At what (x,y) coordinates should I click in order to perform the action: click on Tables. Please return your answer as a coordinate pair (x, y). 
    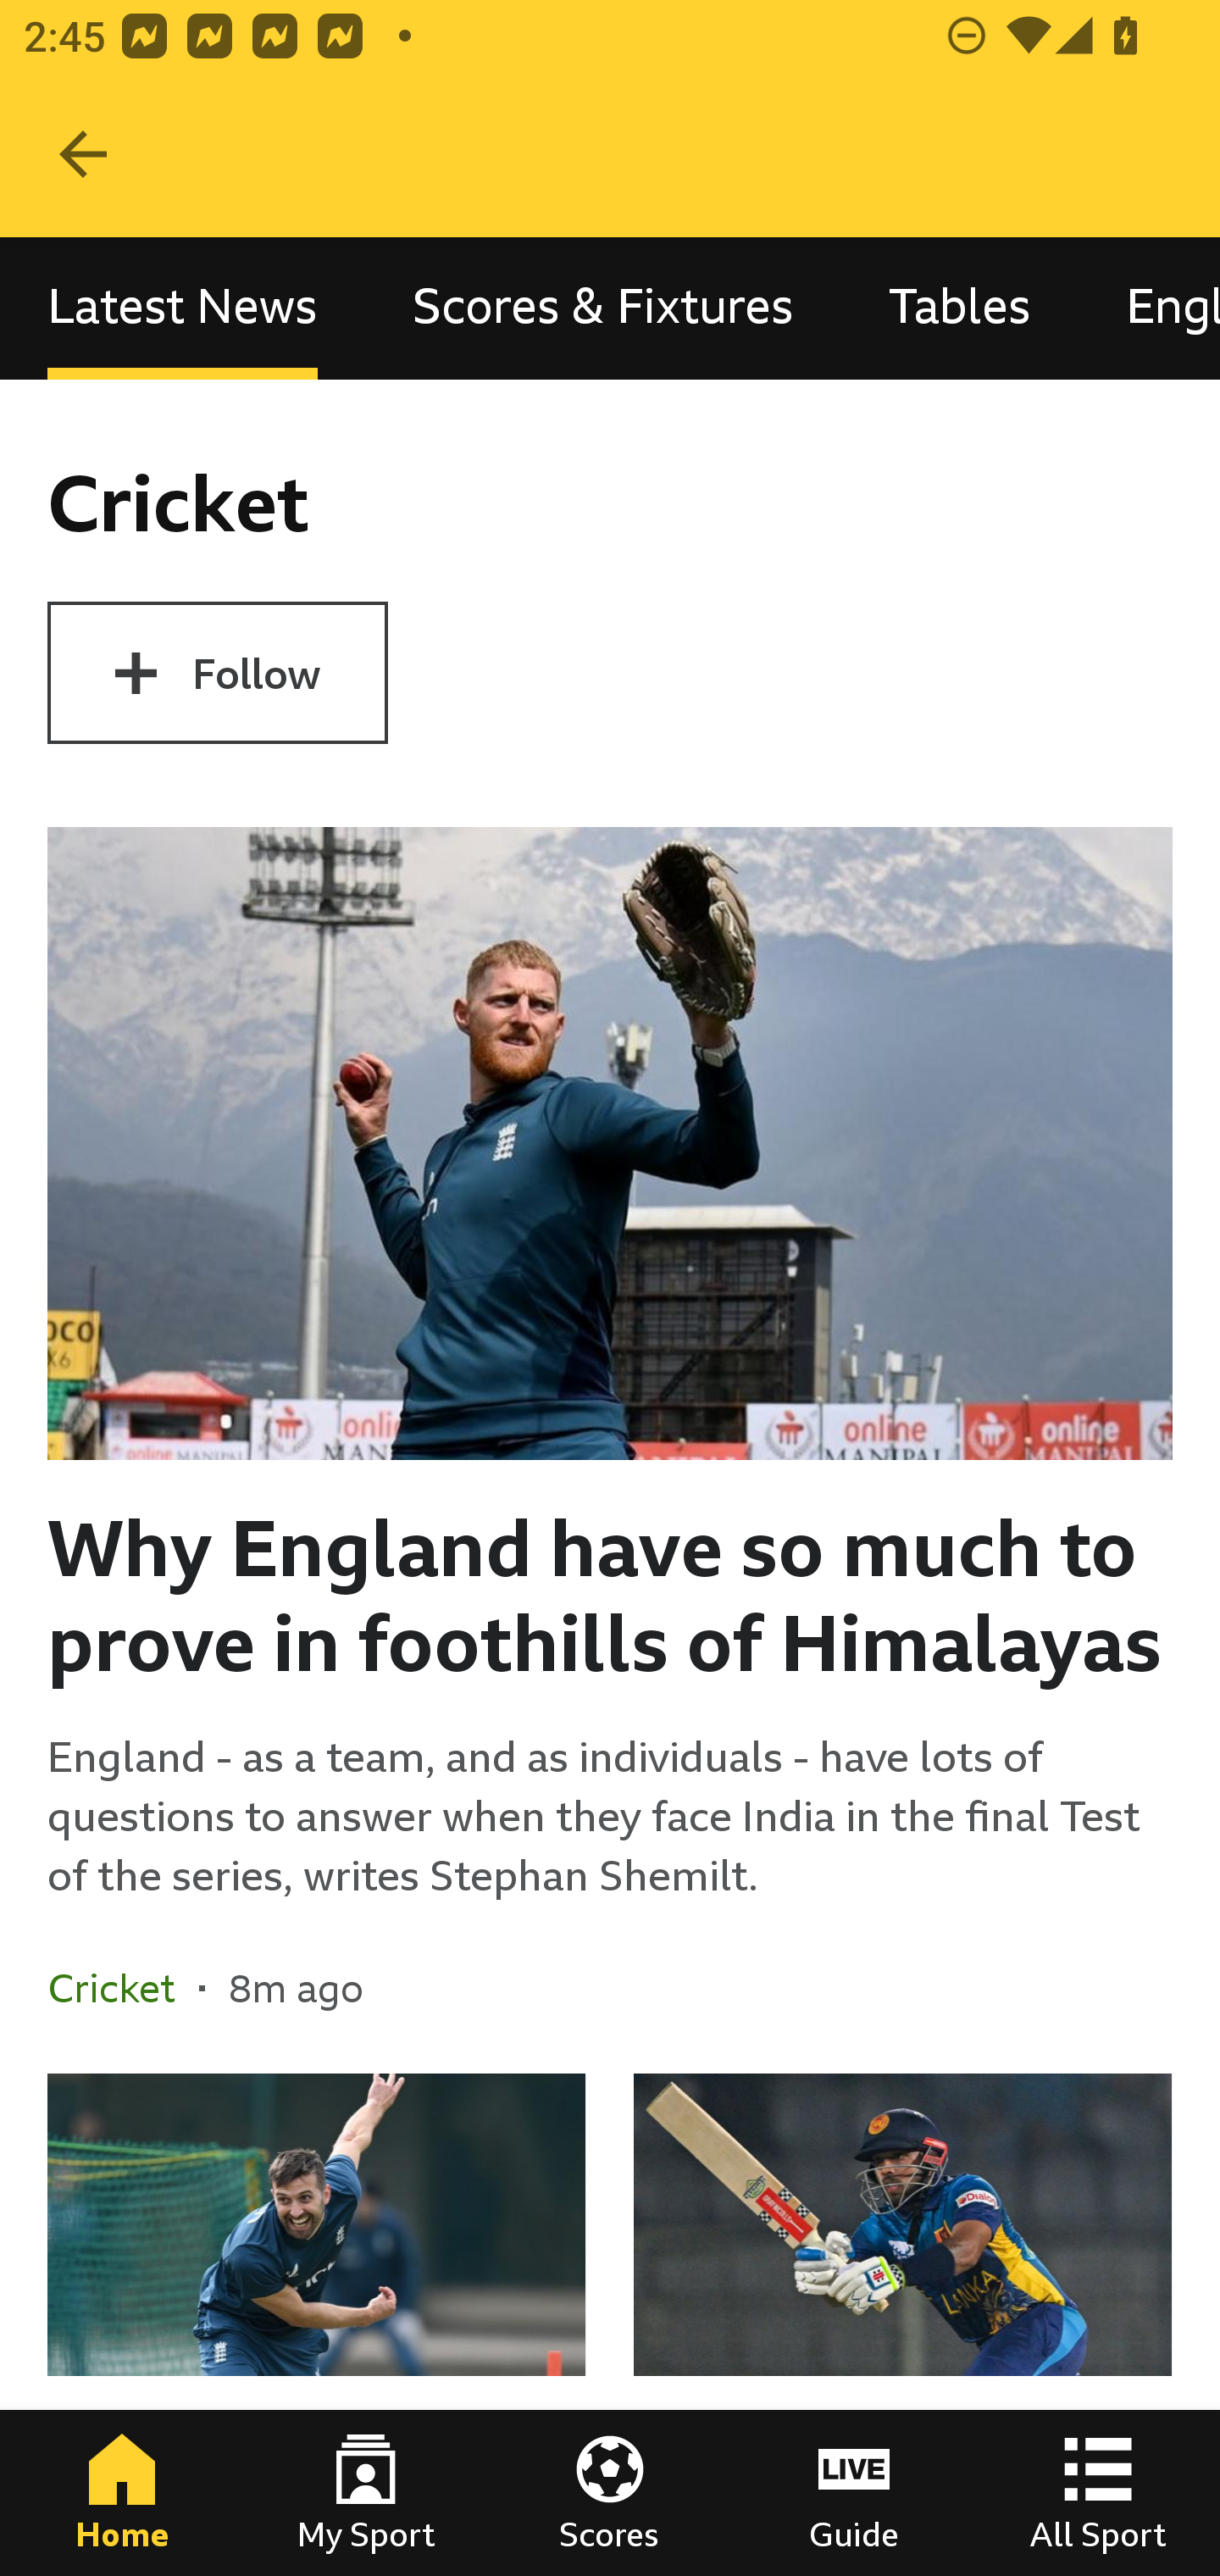
    Looking at the image, I should click on (959, 307).